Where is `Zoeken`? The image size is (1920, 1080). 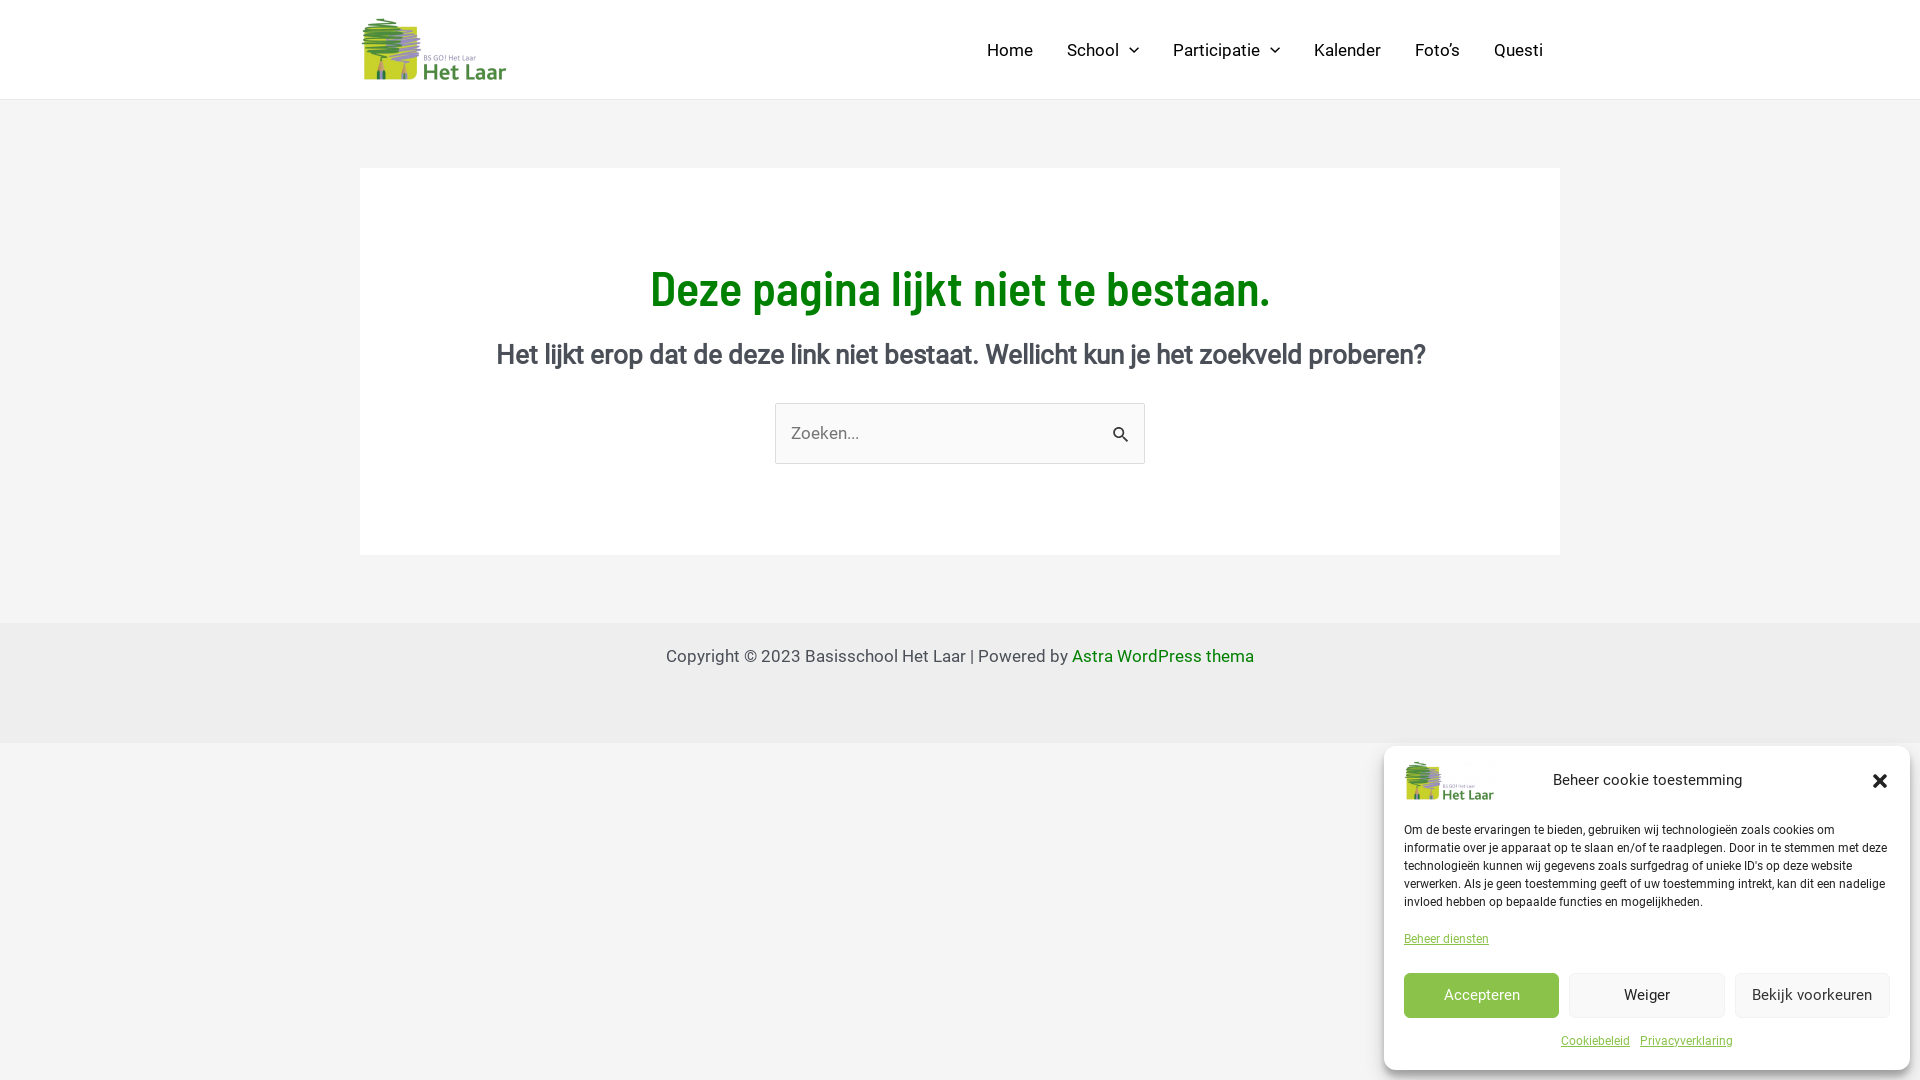
Zoeken is located at coordinates (1122, 424).